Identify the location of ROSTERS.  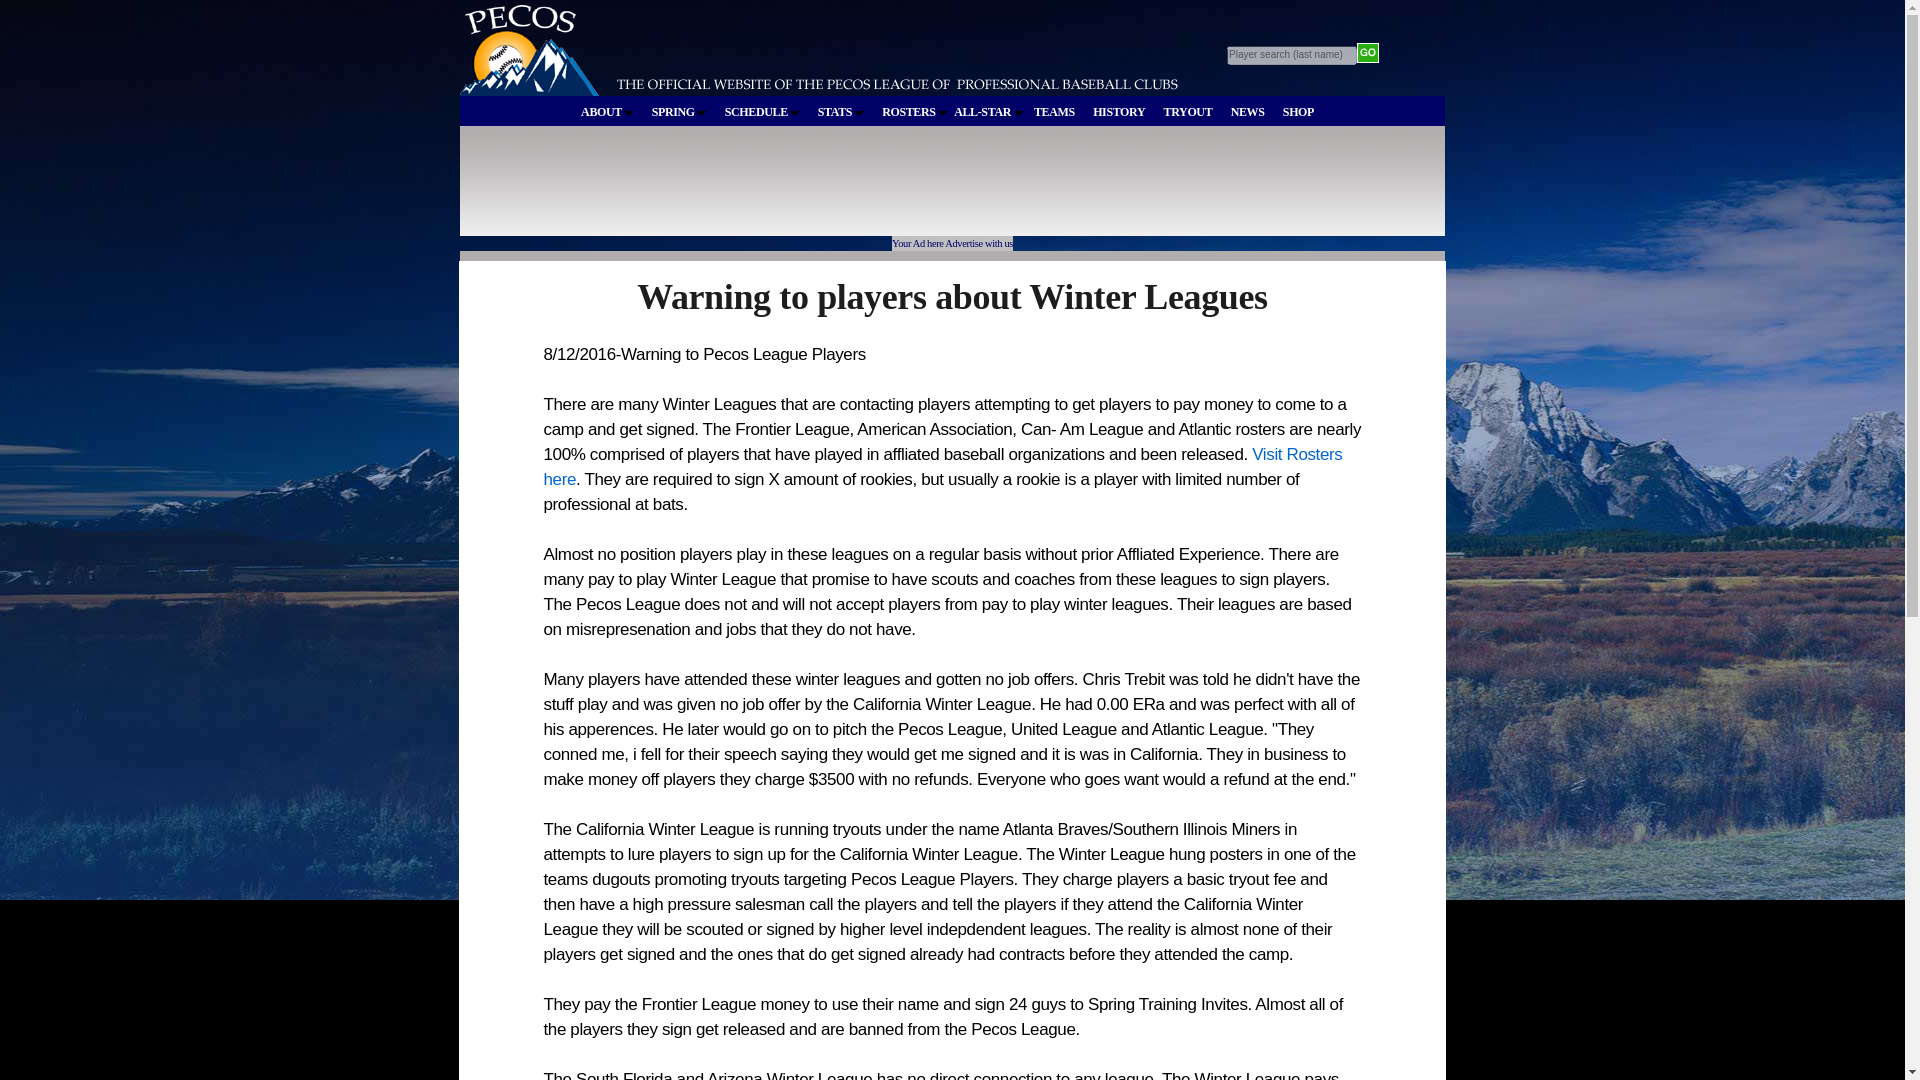
(914, 112).